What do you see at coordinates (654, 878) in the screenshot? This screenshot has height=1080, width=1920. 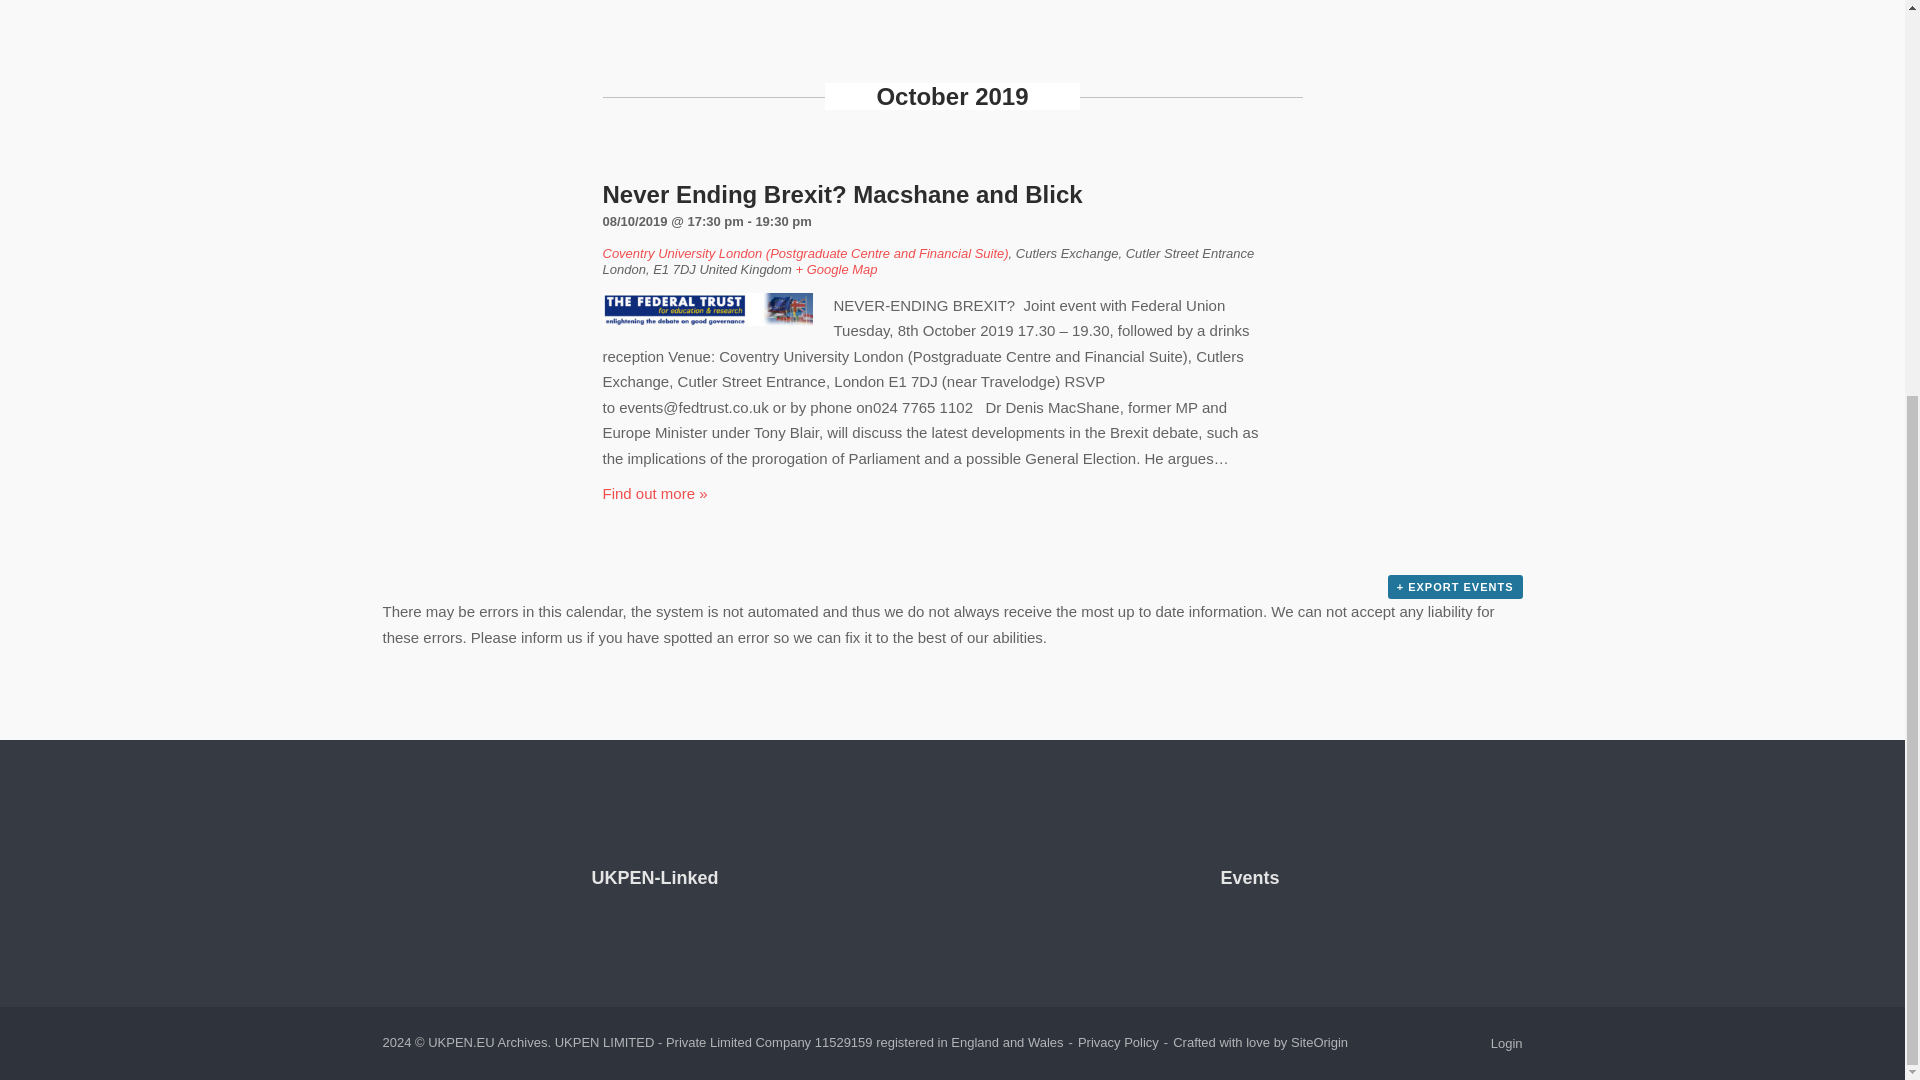 I see `UKPEN-Linked` at bounding box center [654, 878].